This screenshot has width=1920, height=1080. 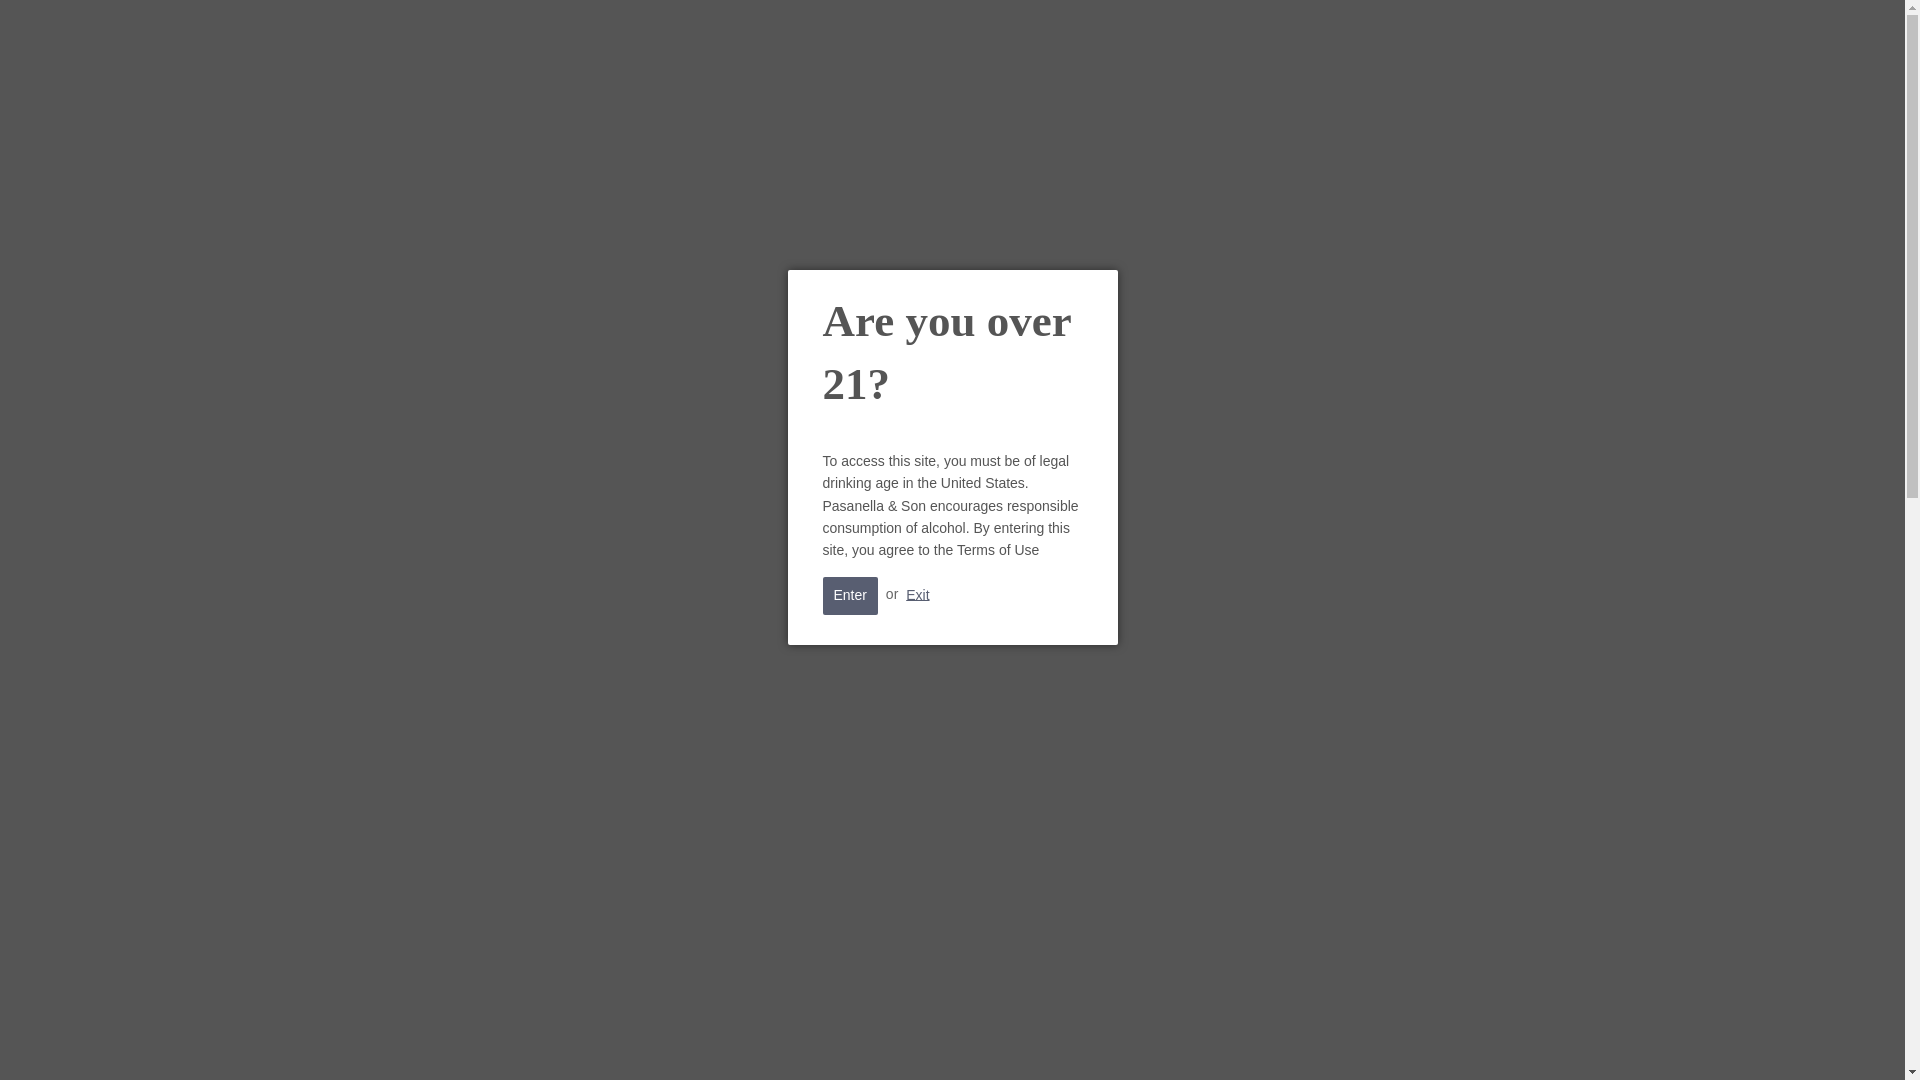 What do you see at coordinates (796, 168) in the screenshot?
I see `GIFT CARDS` at bounding box center [796, 168].